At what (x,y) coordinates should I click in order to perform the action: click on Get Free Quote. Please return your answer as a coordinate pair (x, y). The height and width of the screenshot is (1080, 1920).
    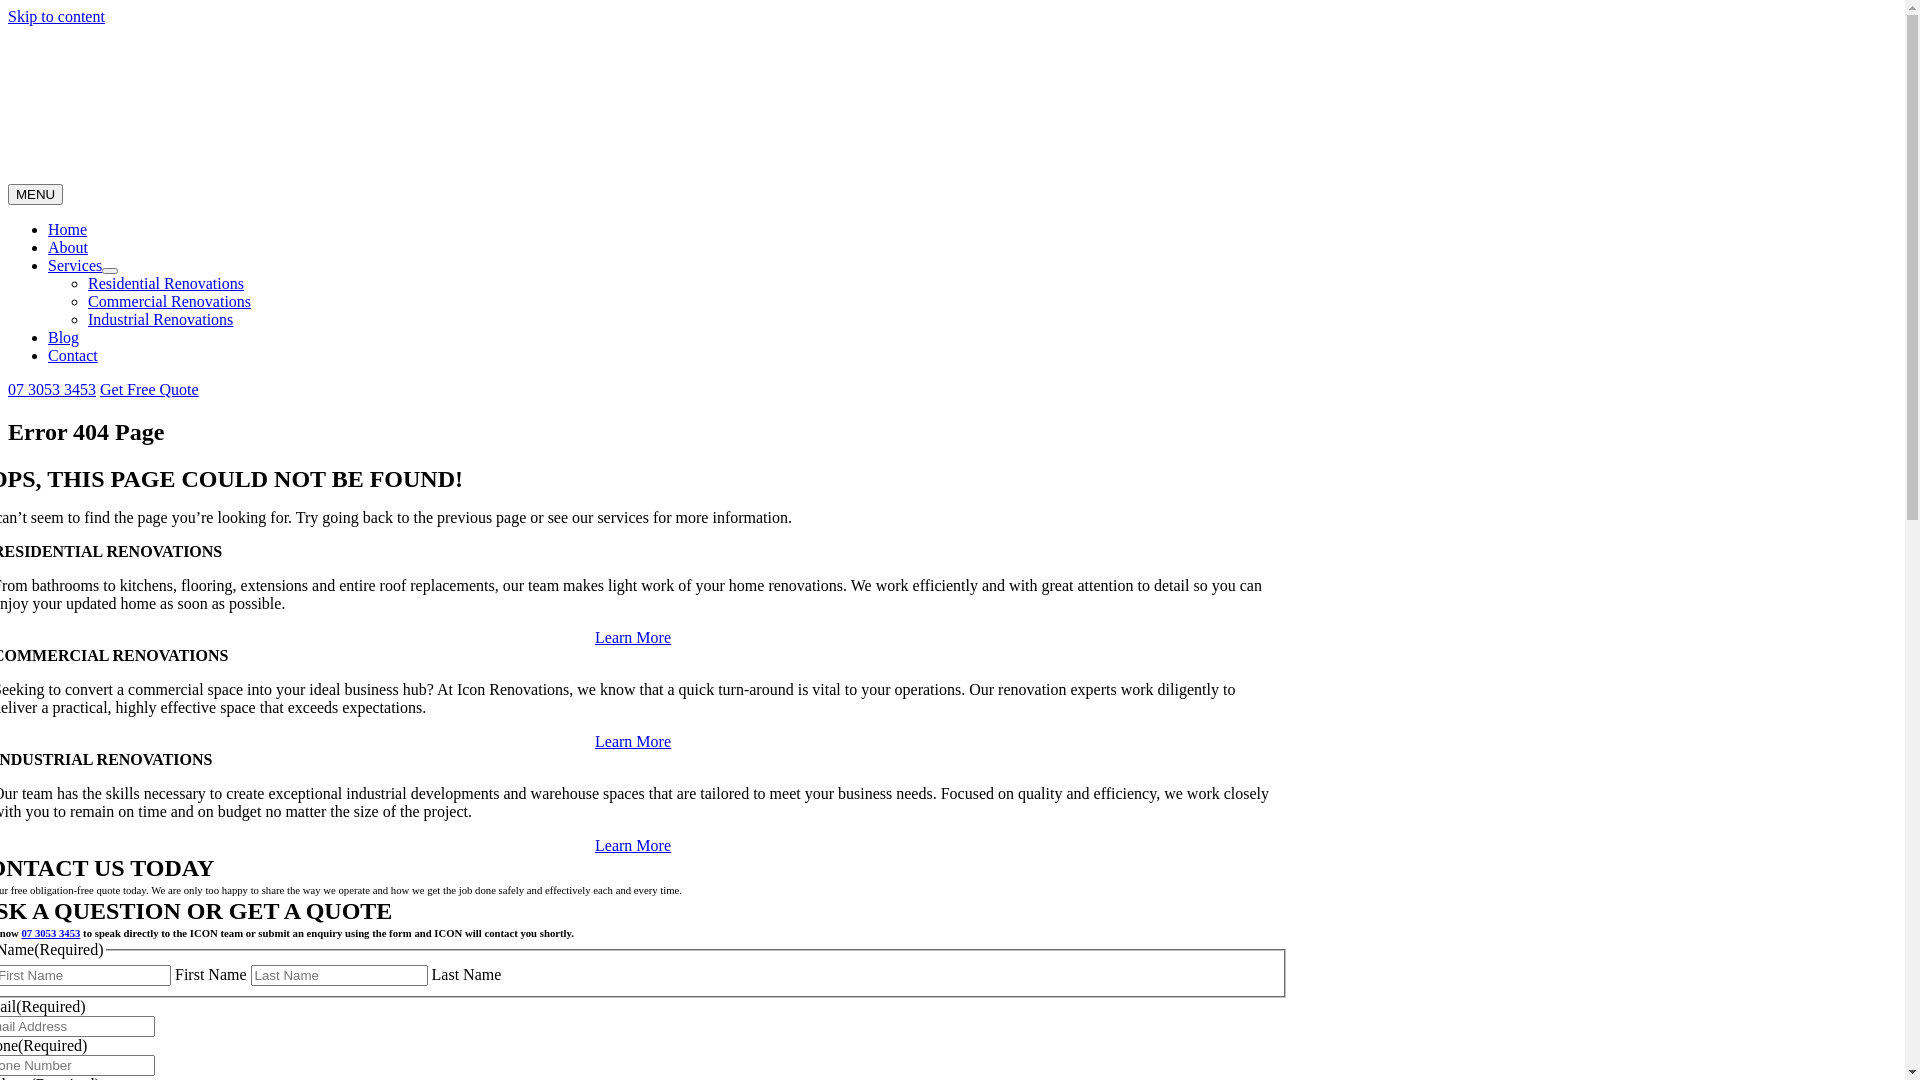
    Looking at the image, I should click on (150, 390).